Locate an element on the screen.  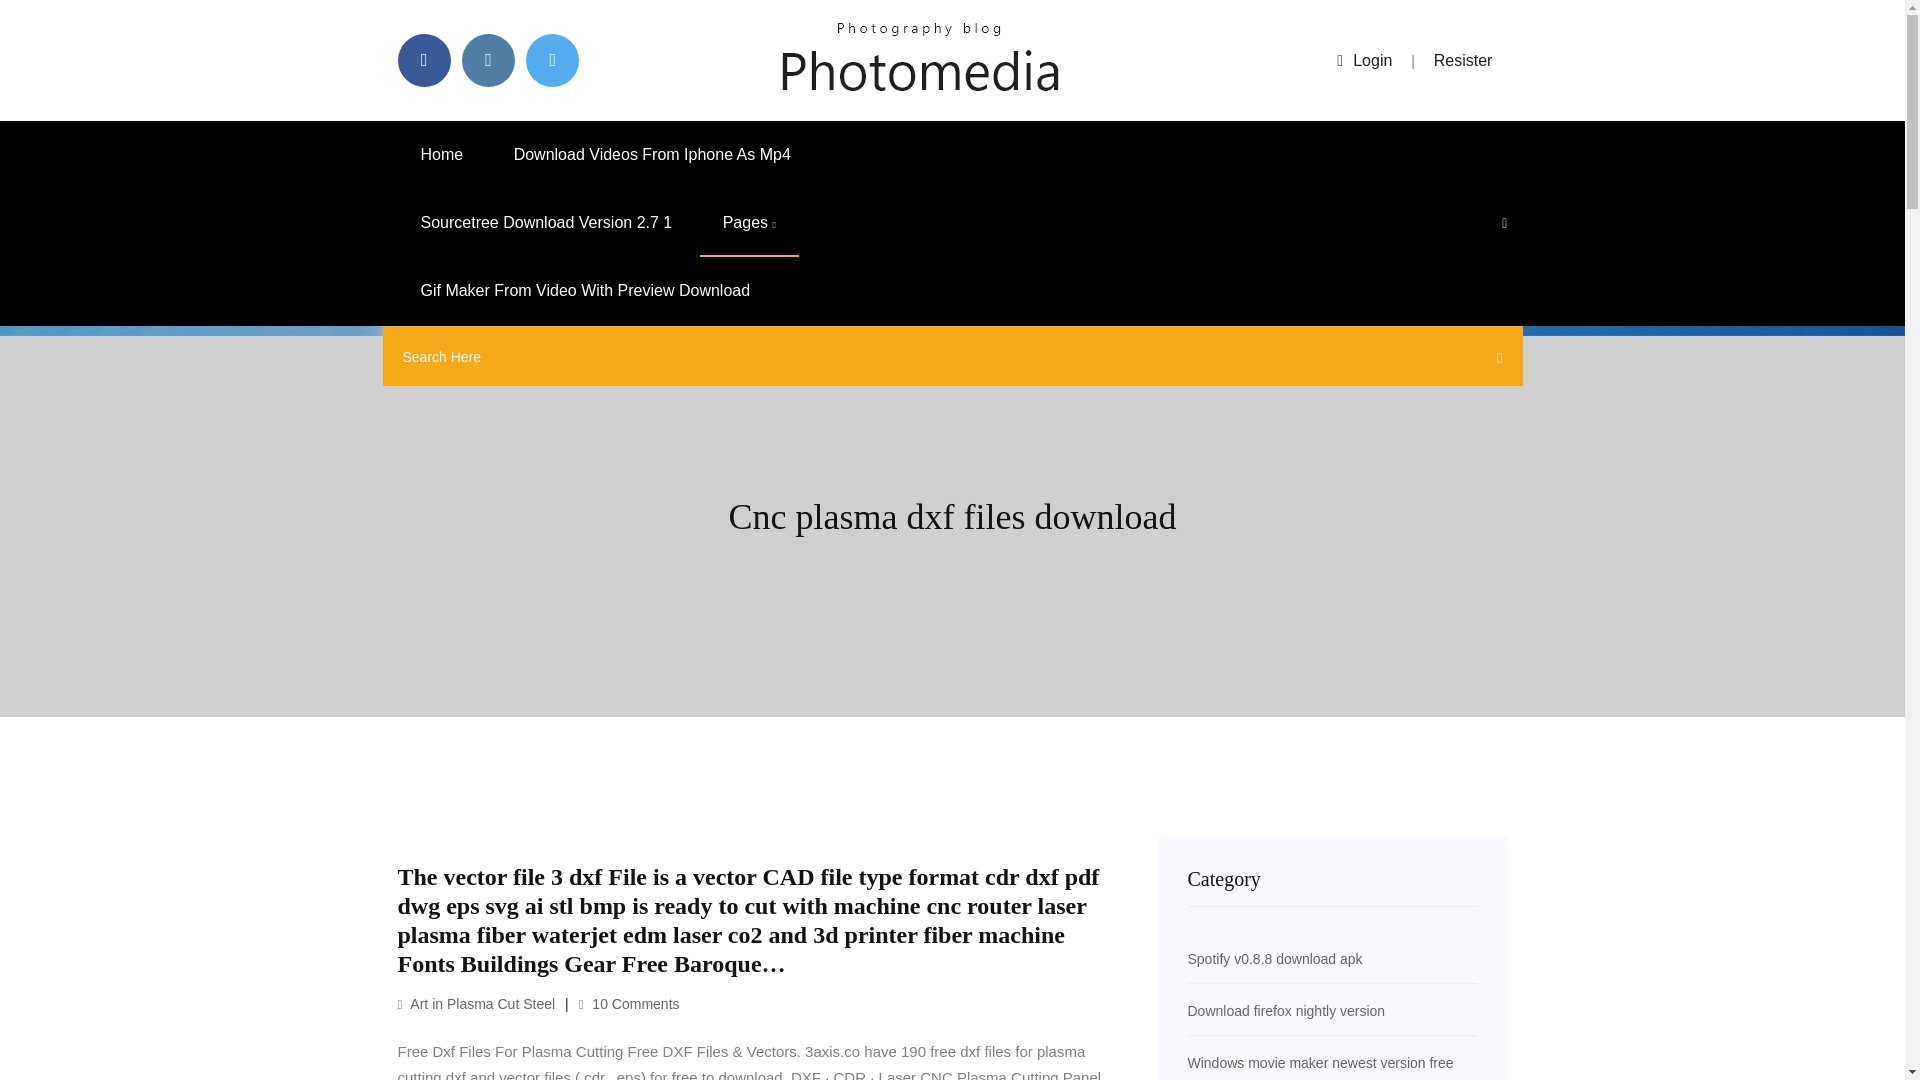
Login is located at coordinates (1364, 60).